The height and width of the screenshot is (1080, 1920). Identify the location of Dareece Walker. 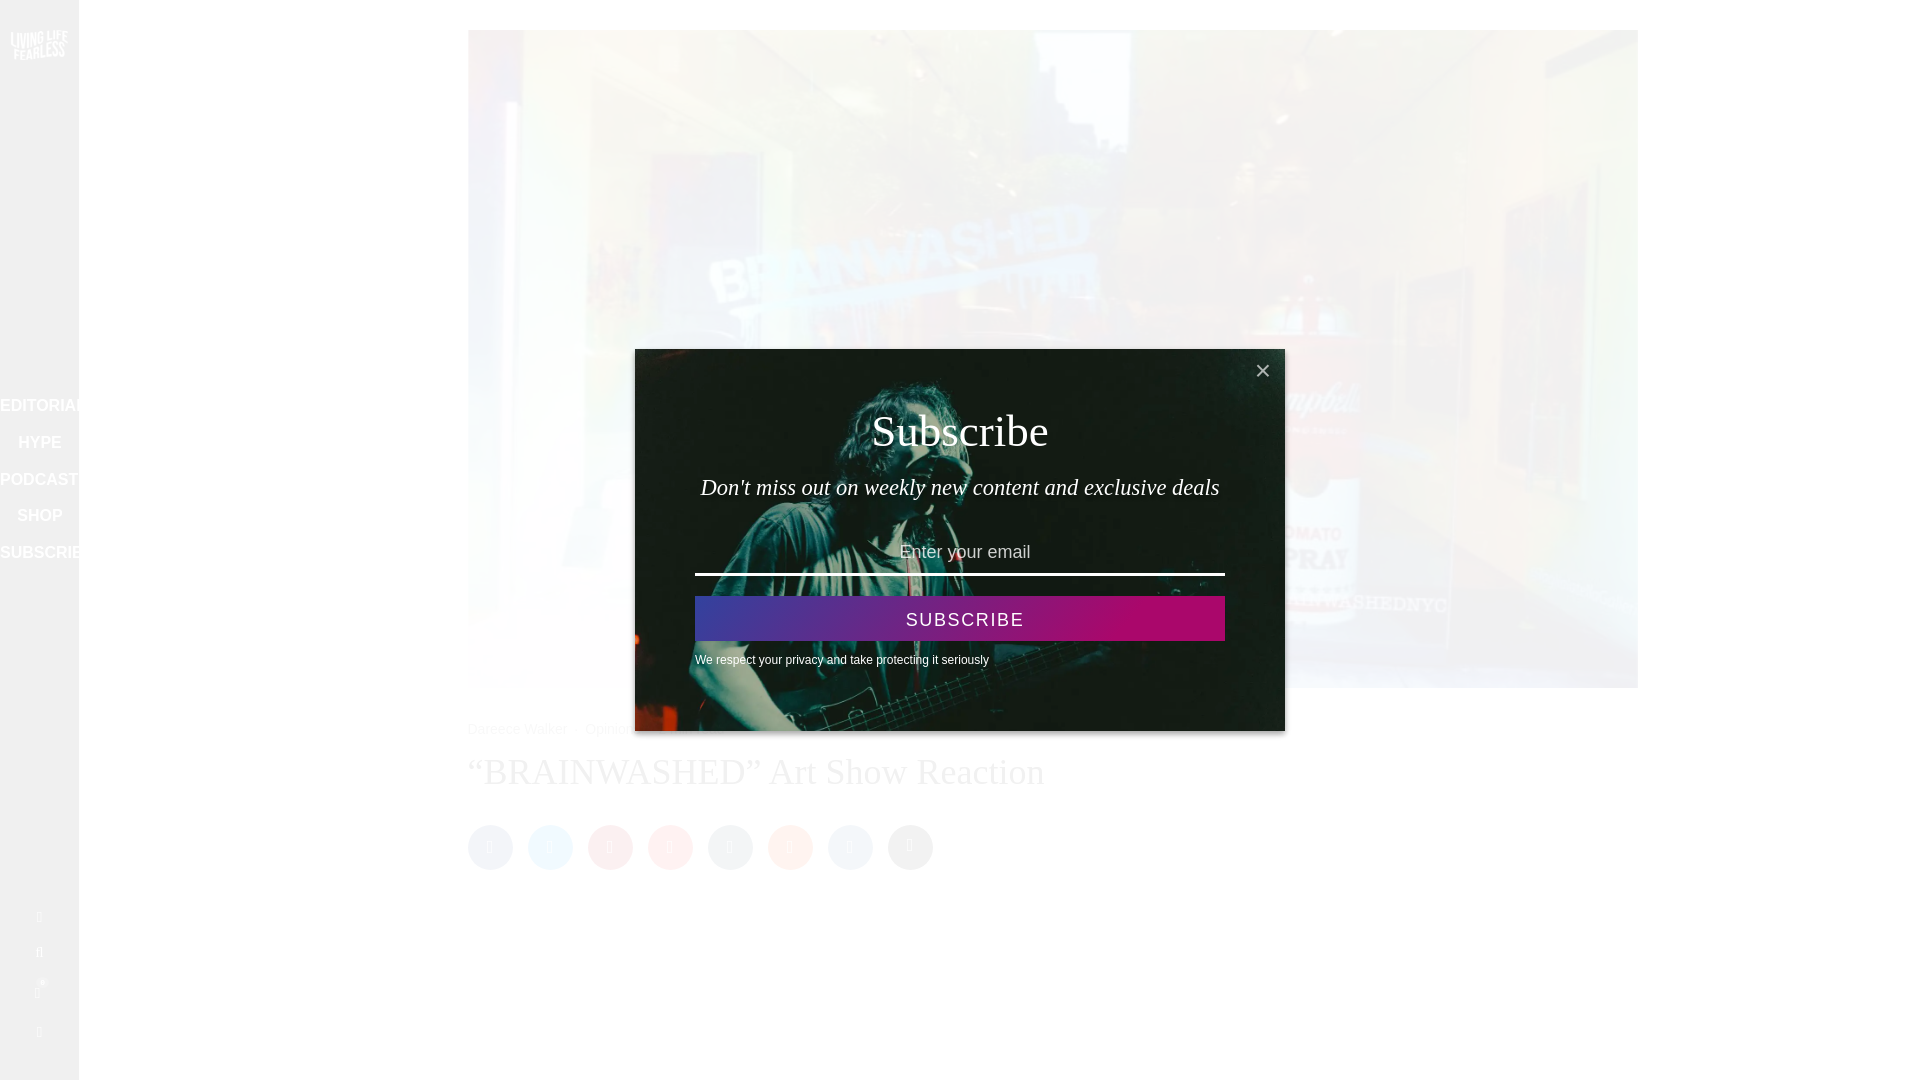
(518, 728).